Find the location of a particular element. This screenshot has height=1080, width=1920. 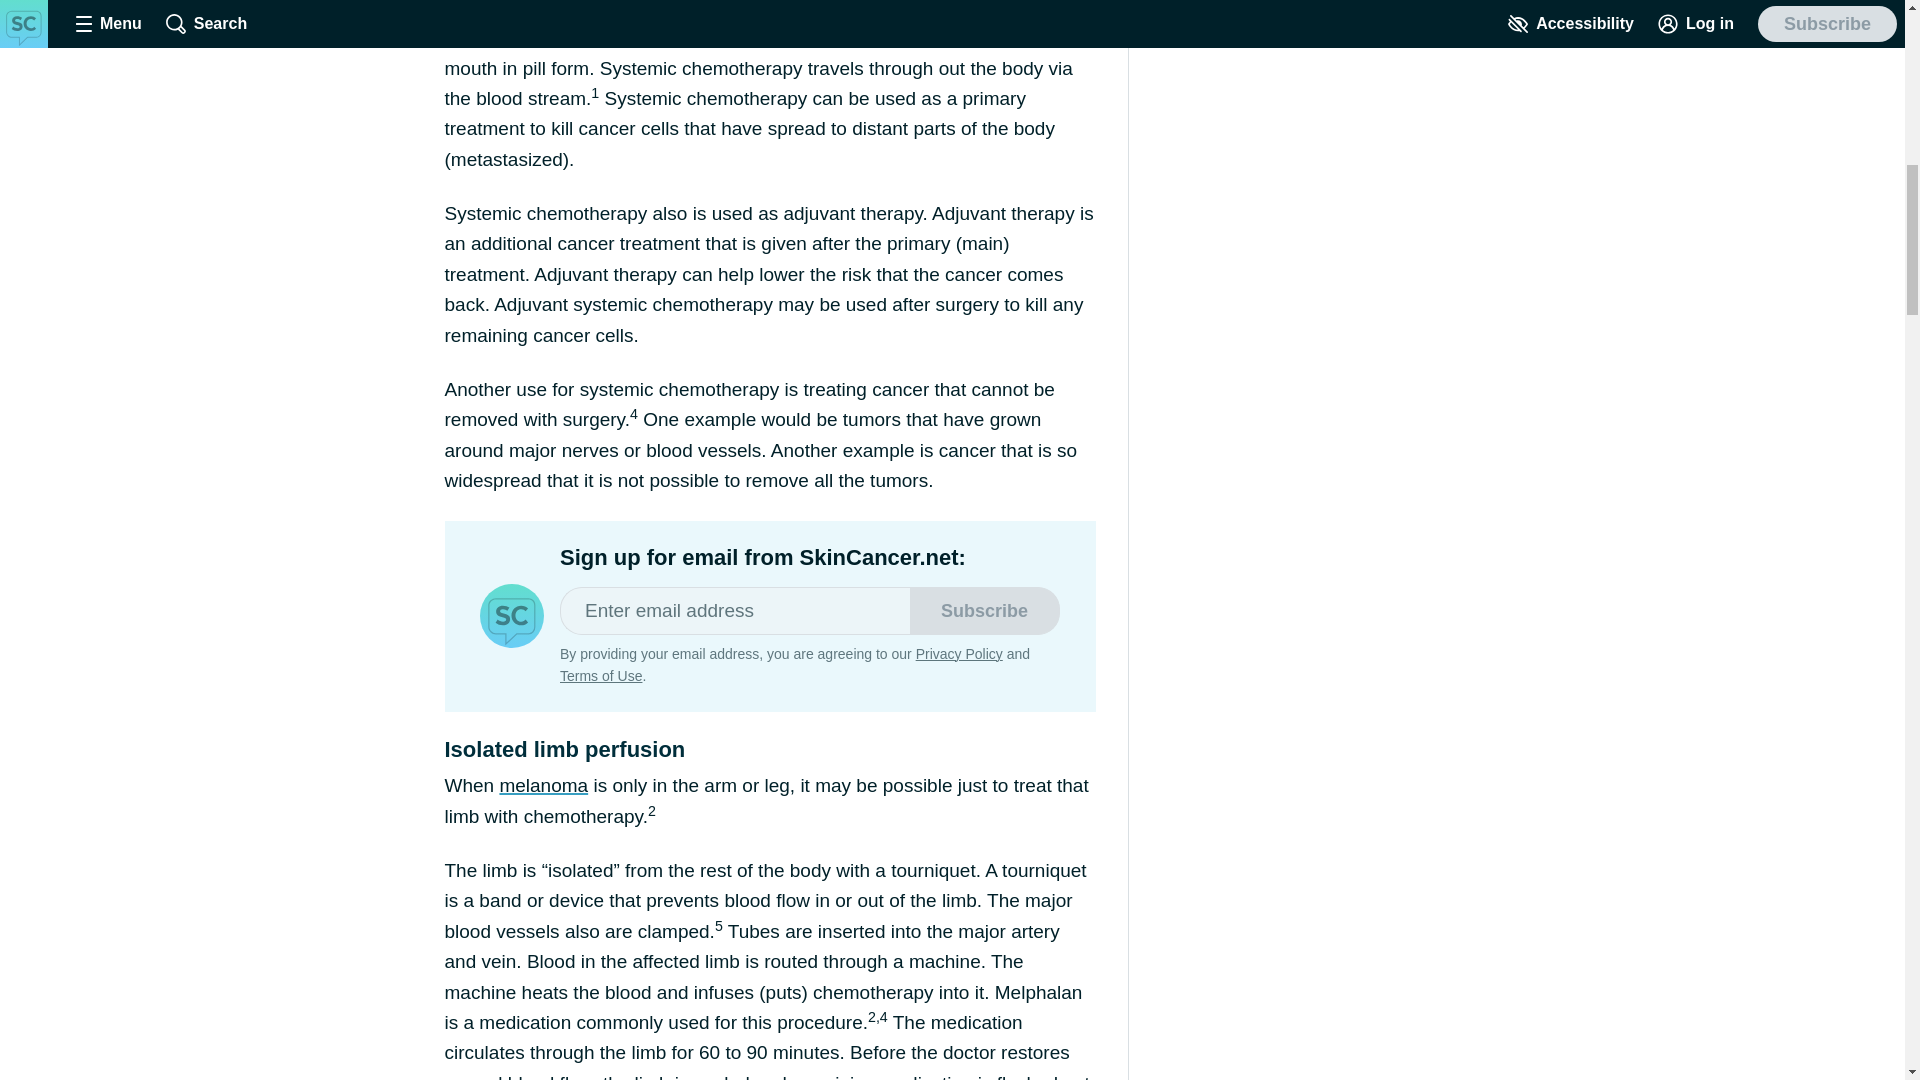

melanoma is located at coordinates (543, 785).